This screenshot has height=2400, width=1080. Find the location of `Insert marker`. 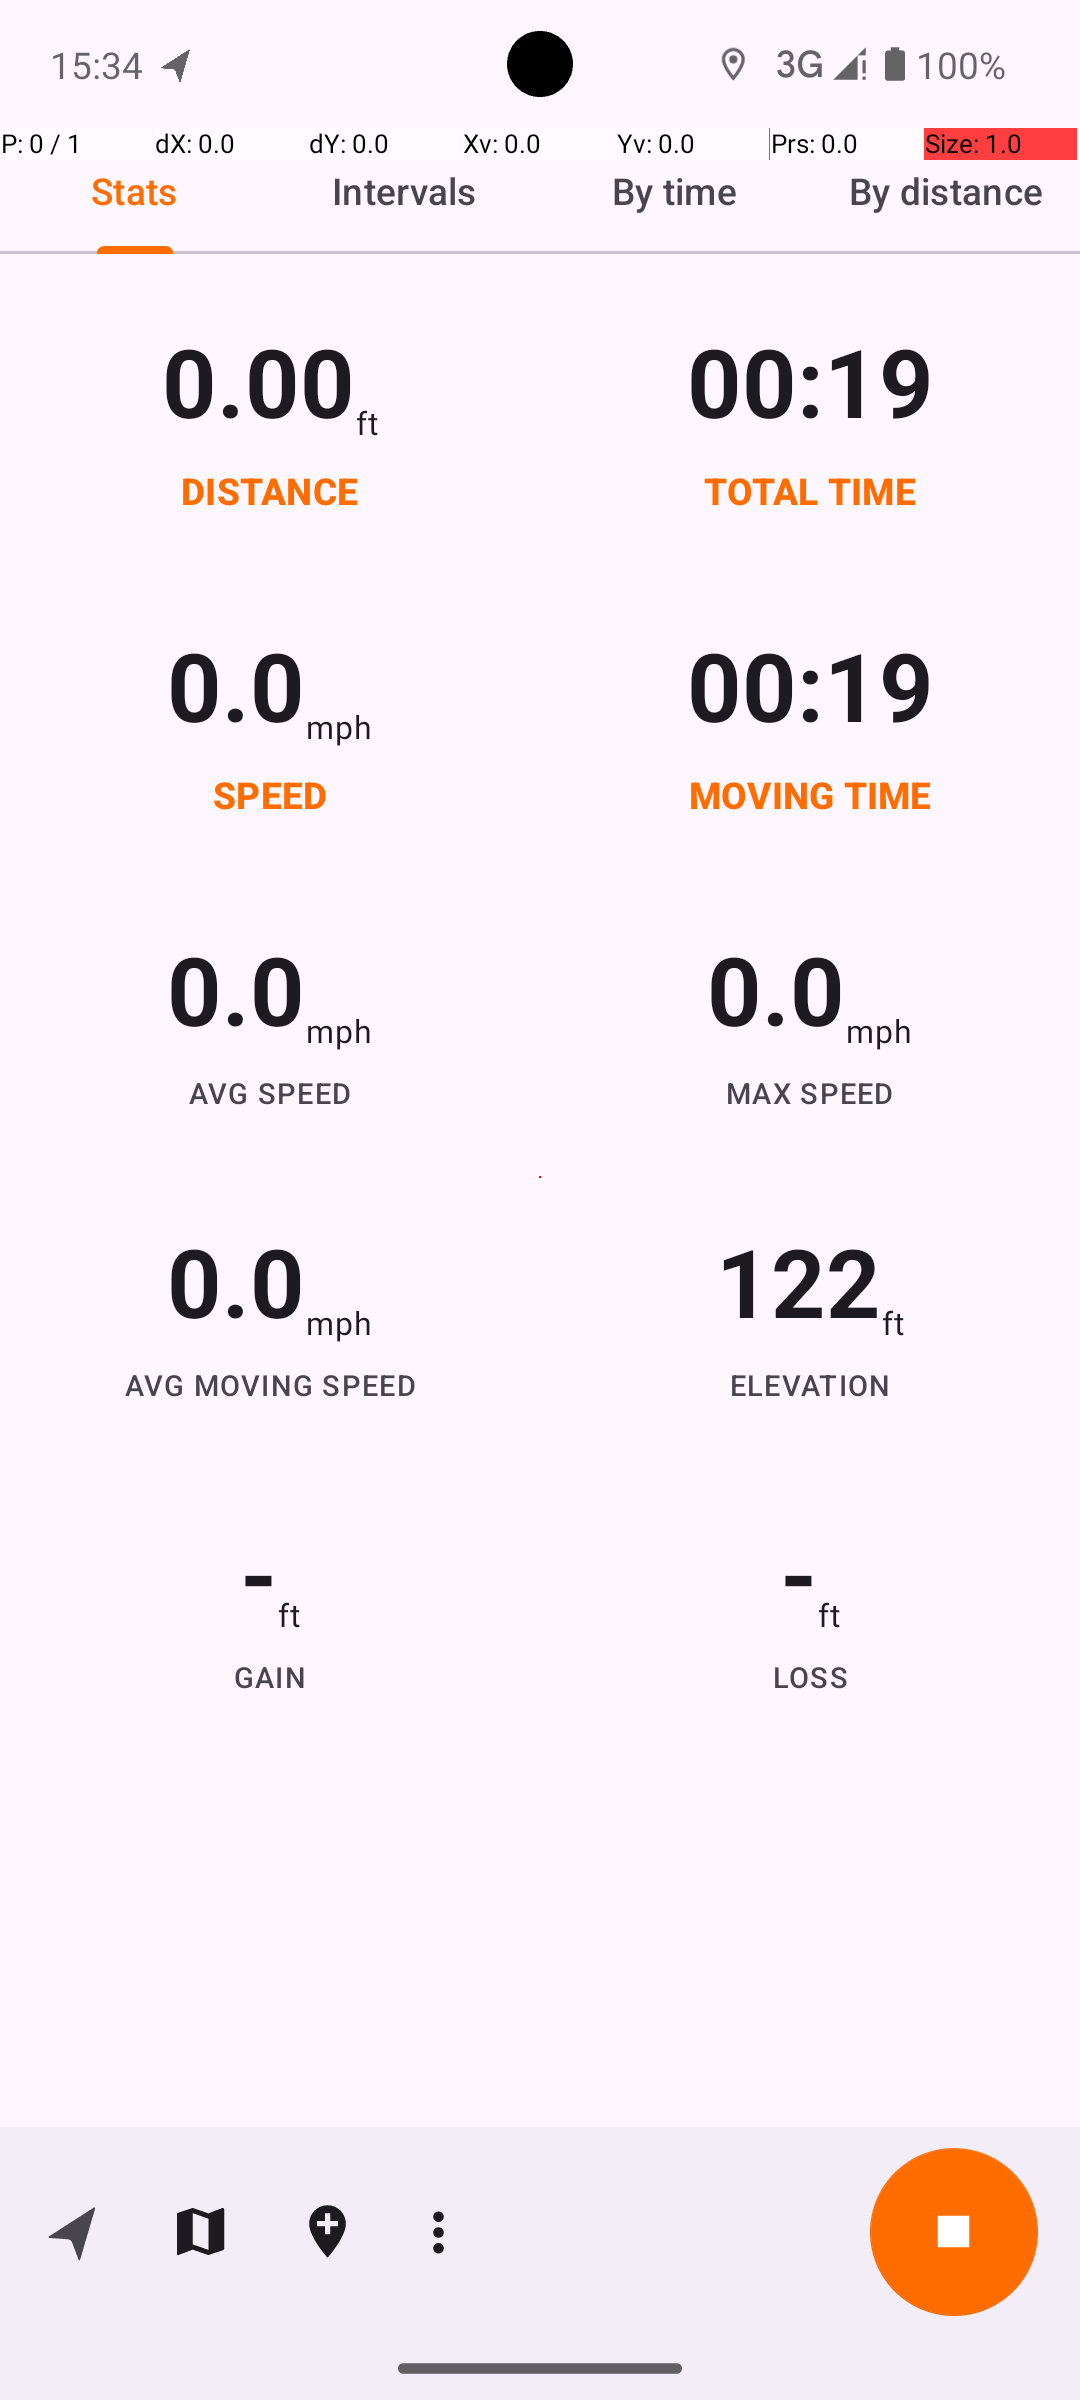

Insert marker is located at coordinates (328, 2232).